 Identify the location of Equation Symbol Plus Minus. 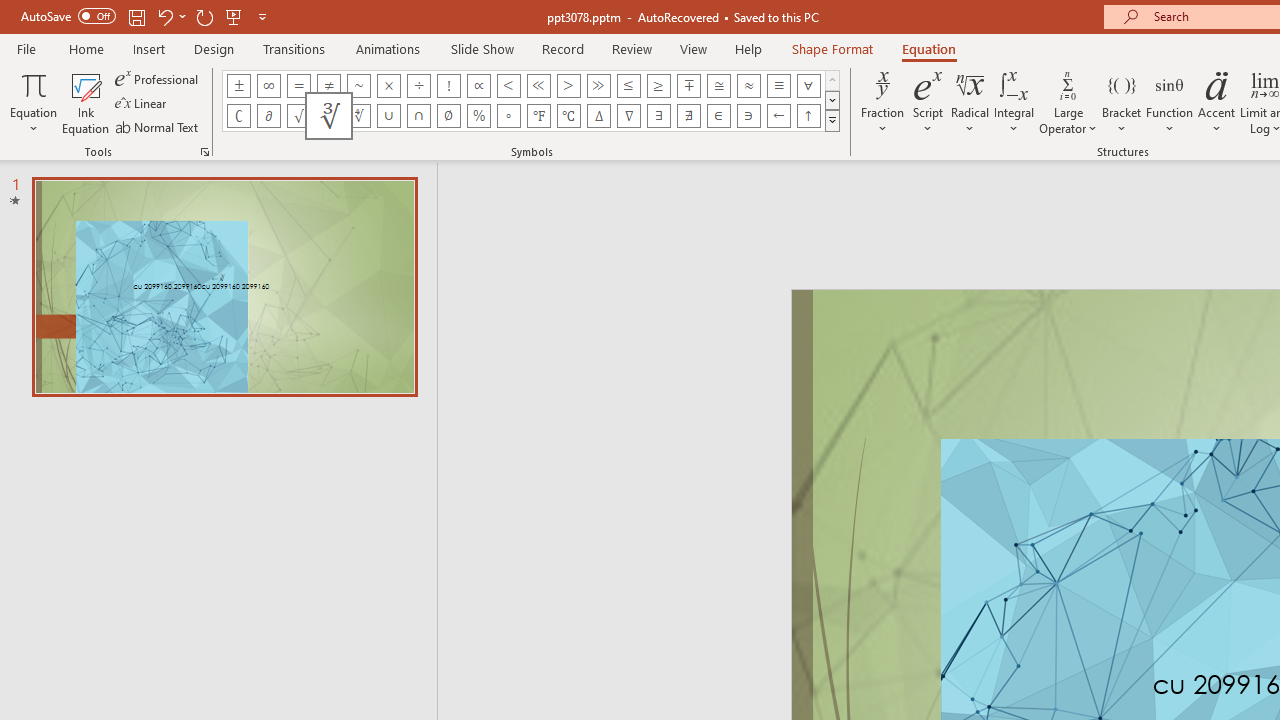
(238, 86).